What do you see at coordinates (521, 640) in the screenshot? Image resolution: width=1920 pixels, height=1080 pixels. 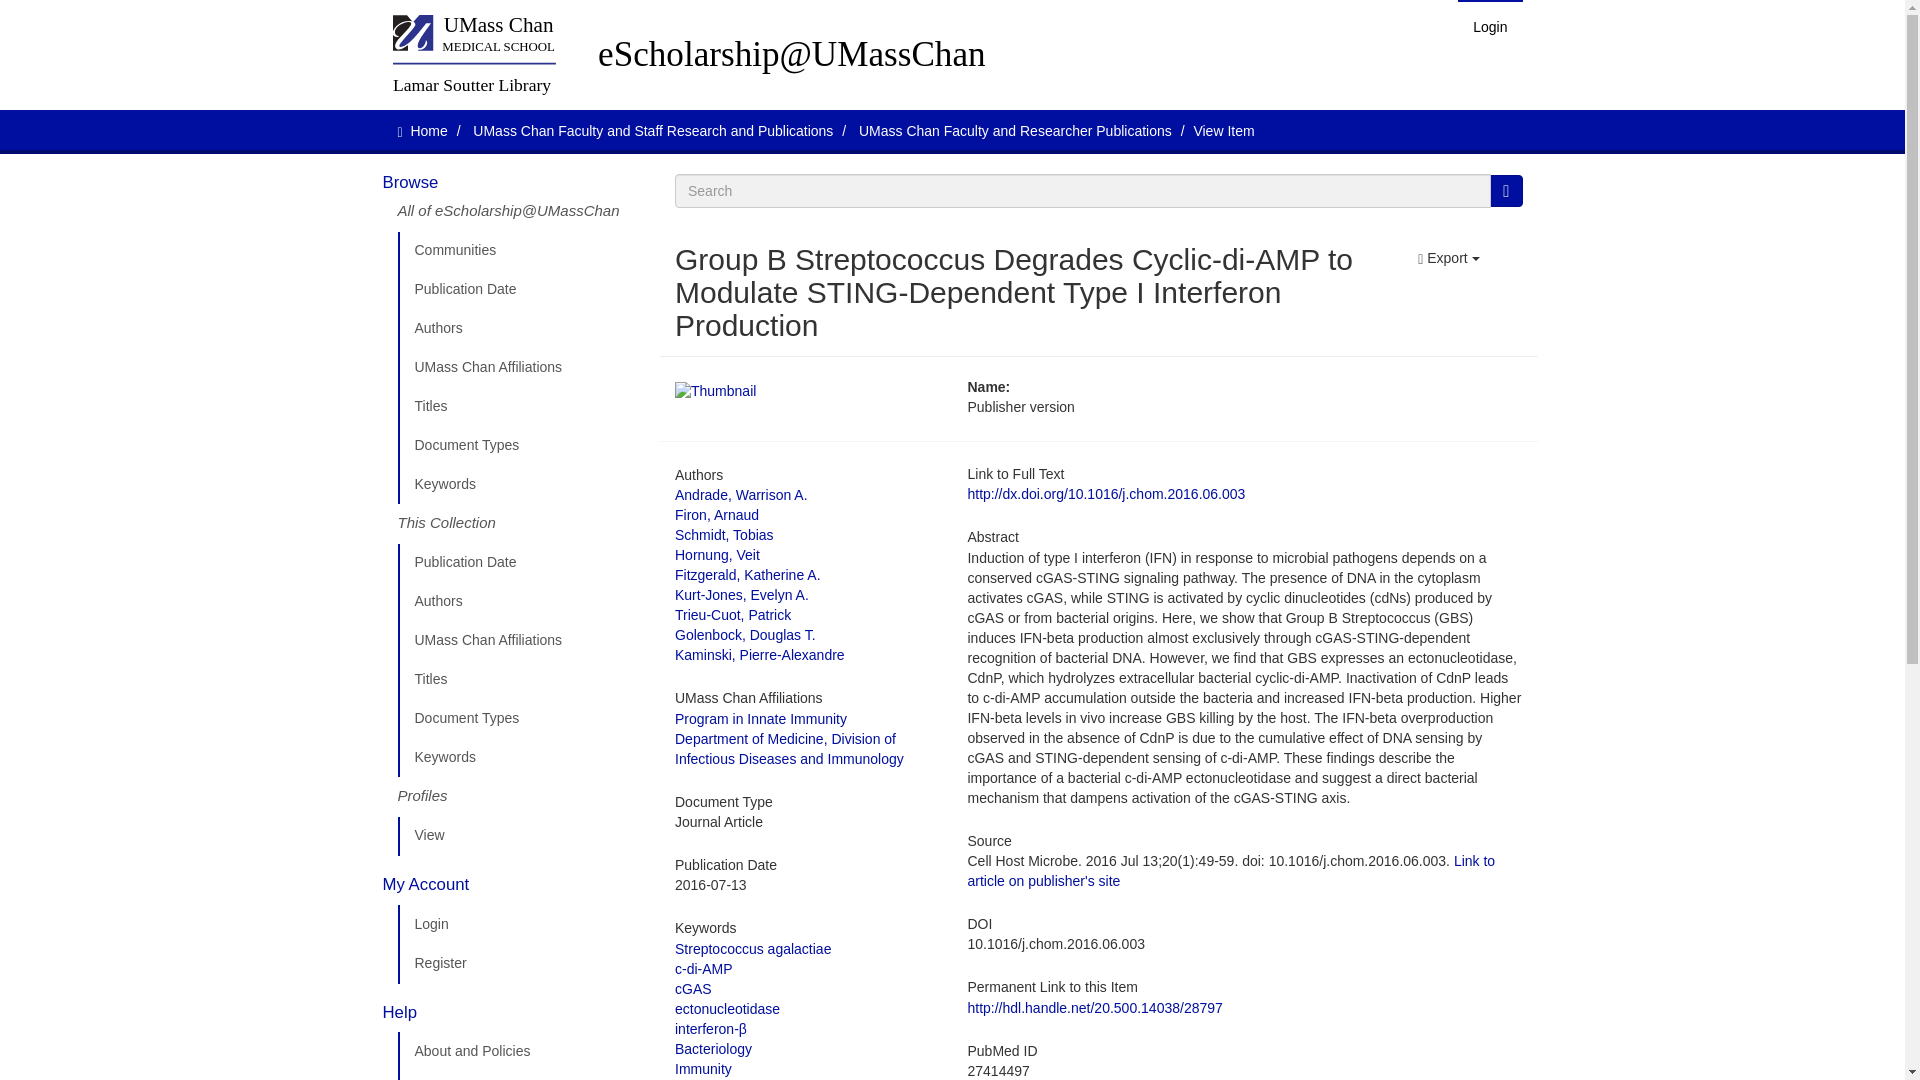 I see `UMass Chan Affiliations` at bounding box center [521, 640].